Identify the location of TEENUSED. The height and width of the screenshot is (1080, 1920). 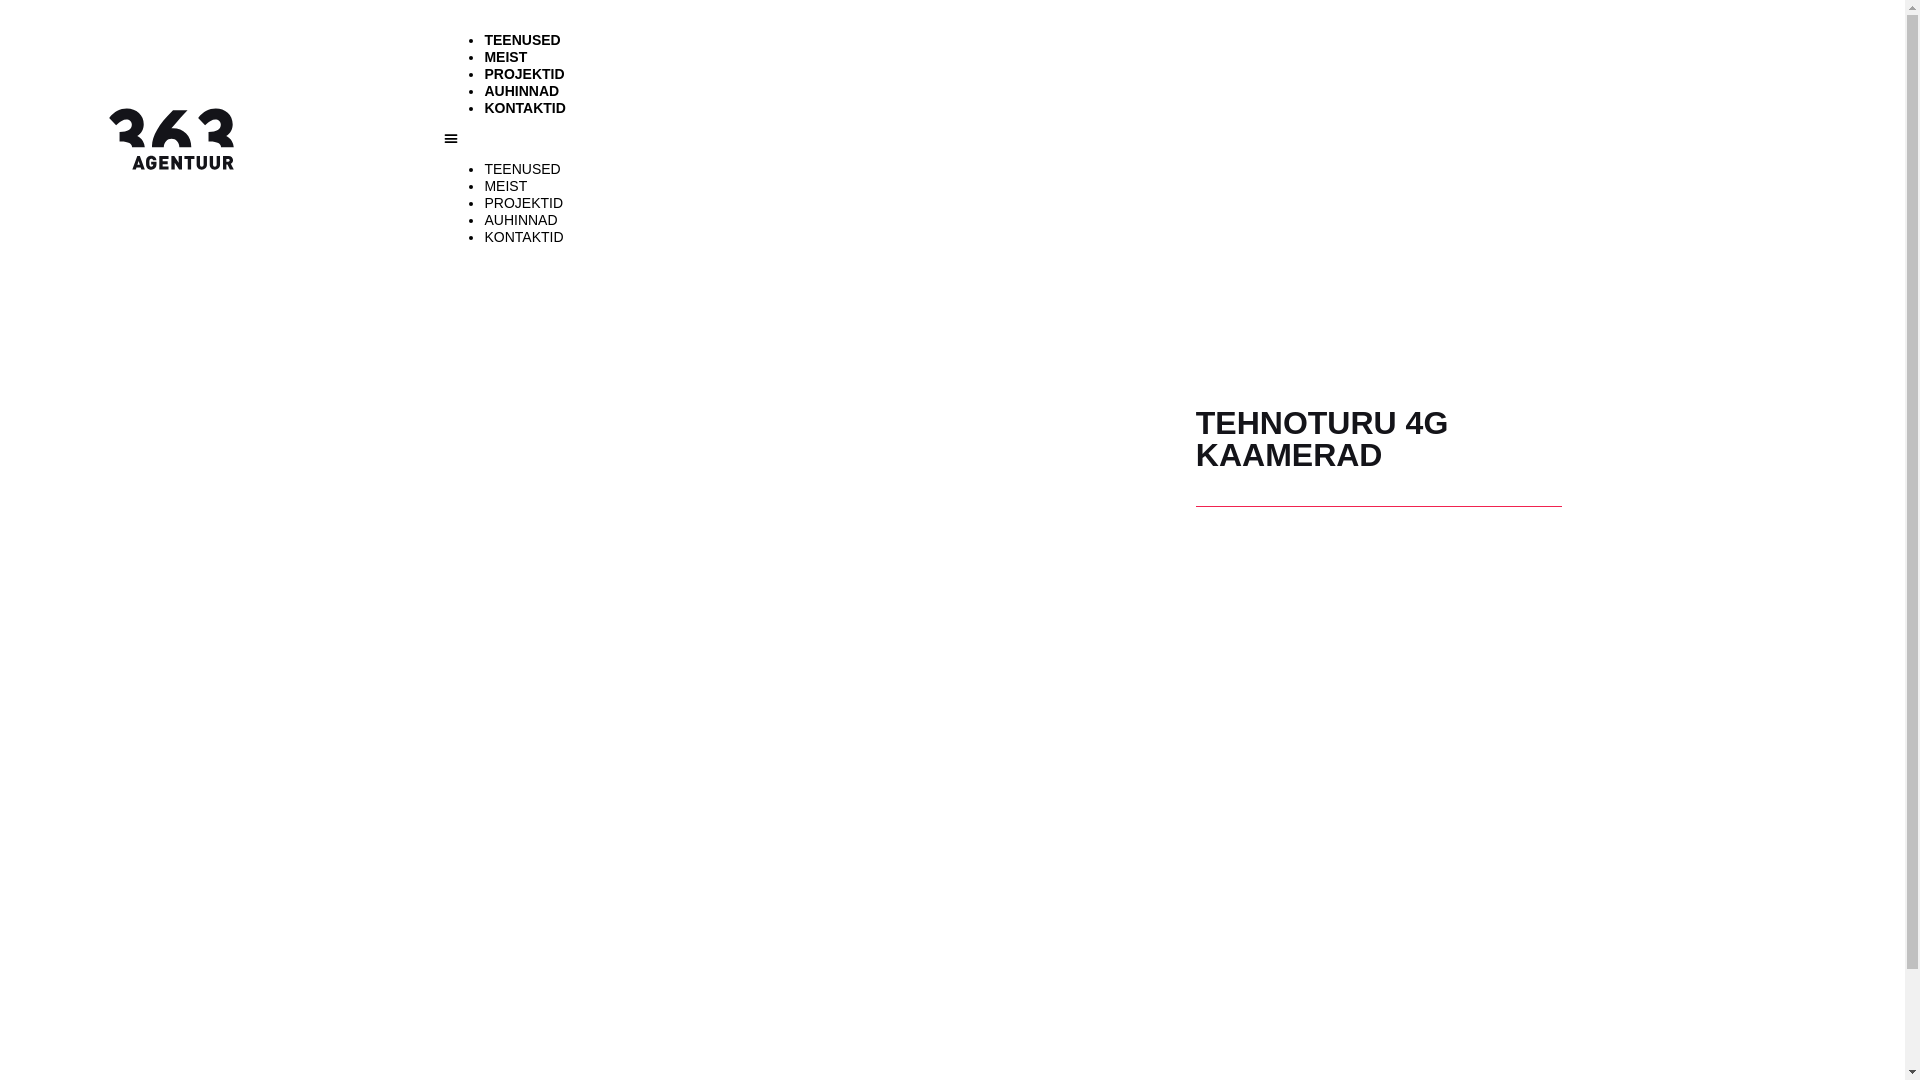
(522, 169).